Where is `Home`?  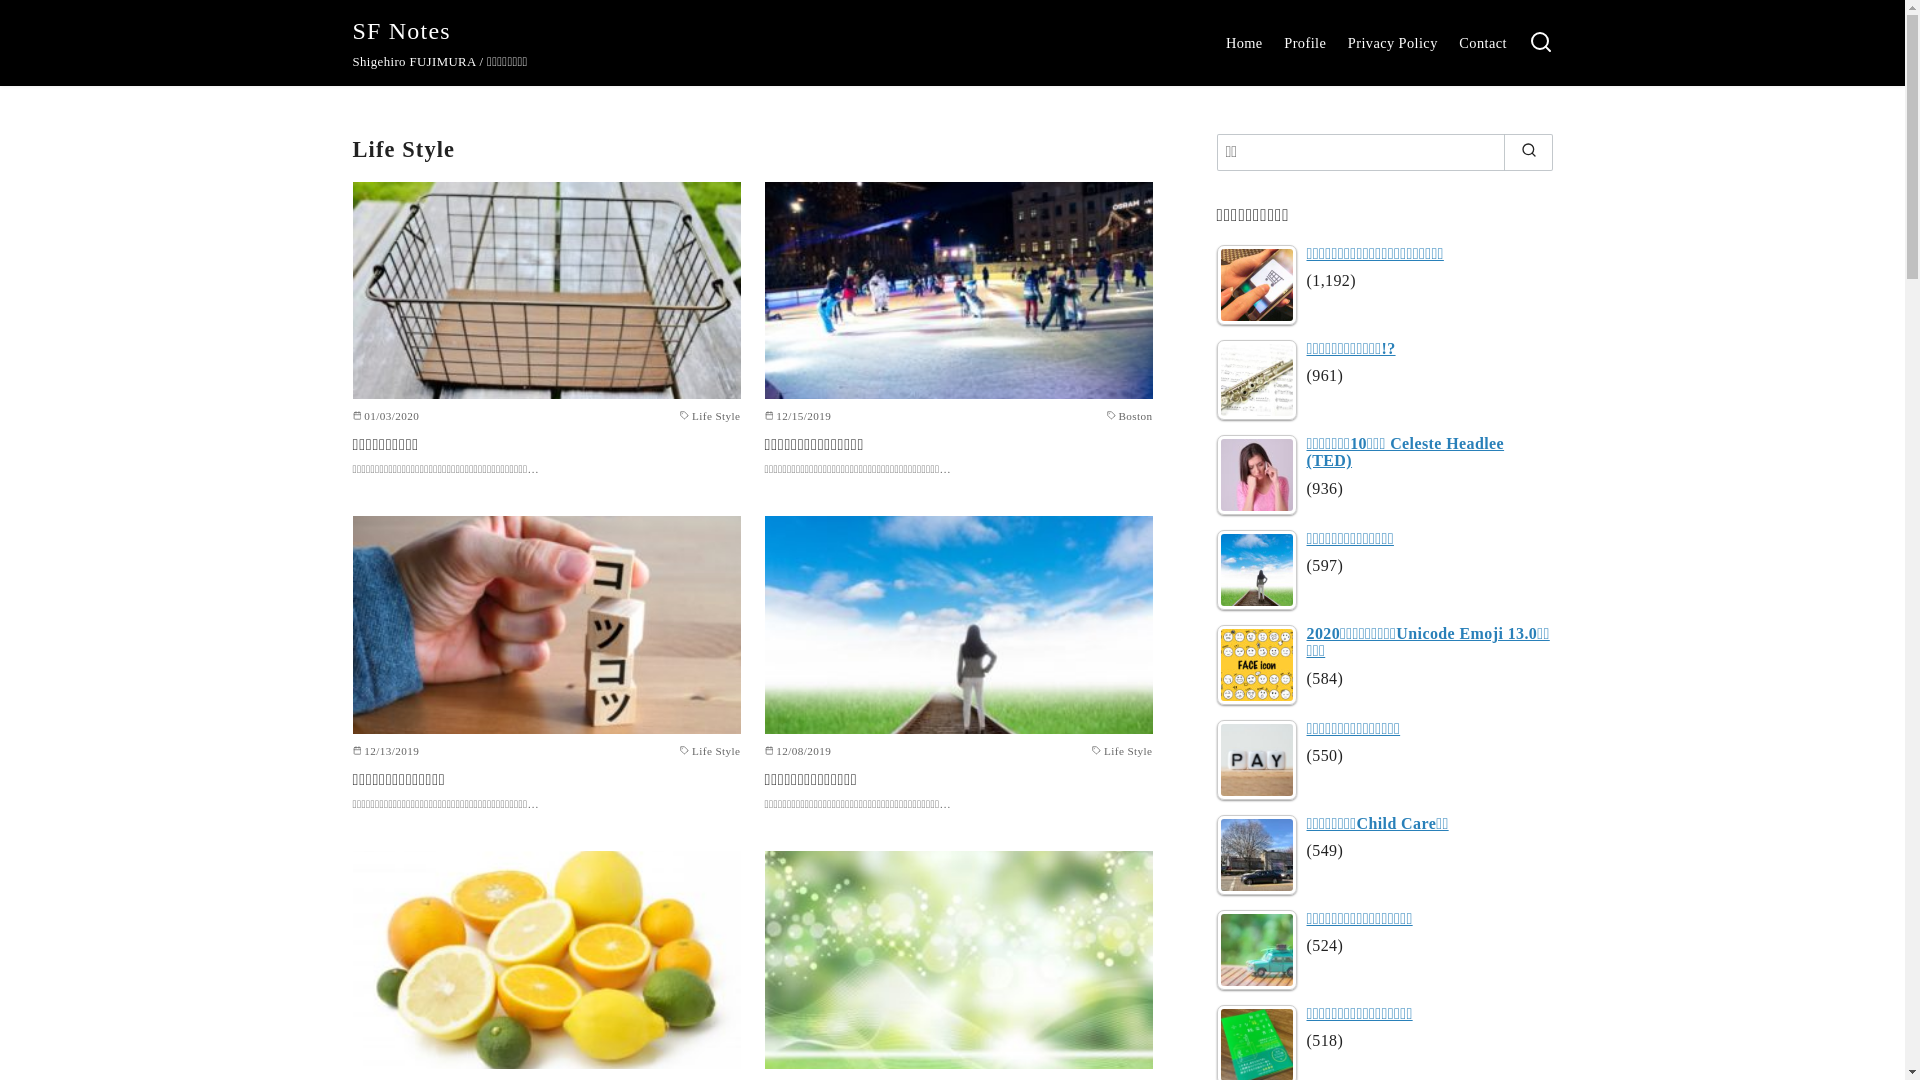 Home is located at coordinates (1244, 43).